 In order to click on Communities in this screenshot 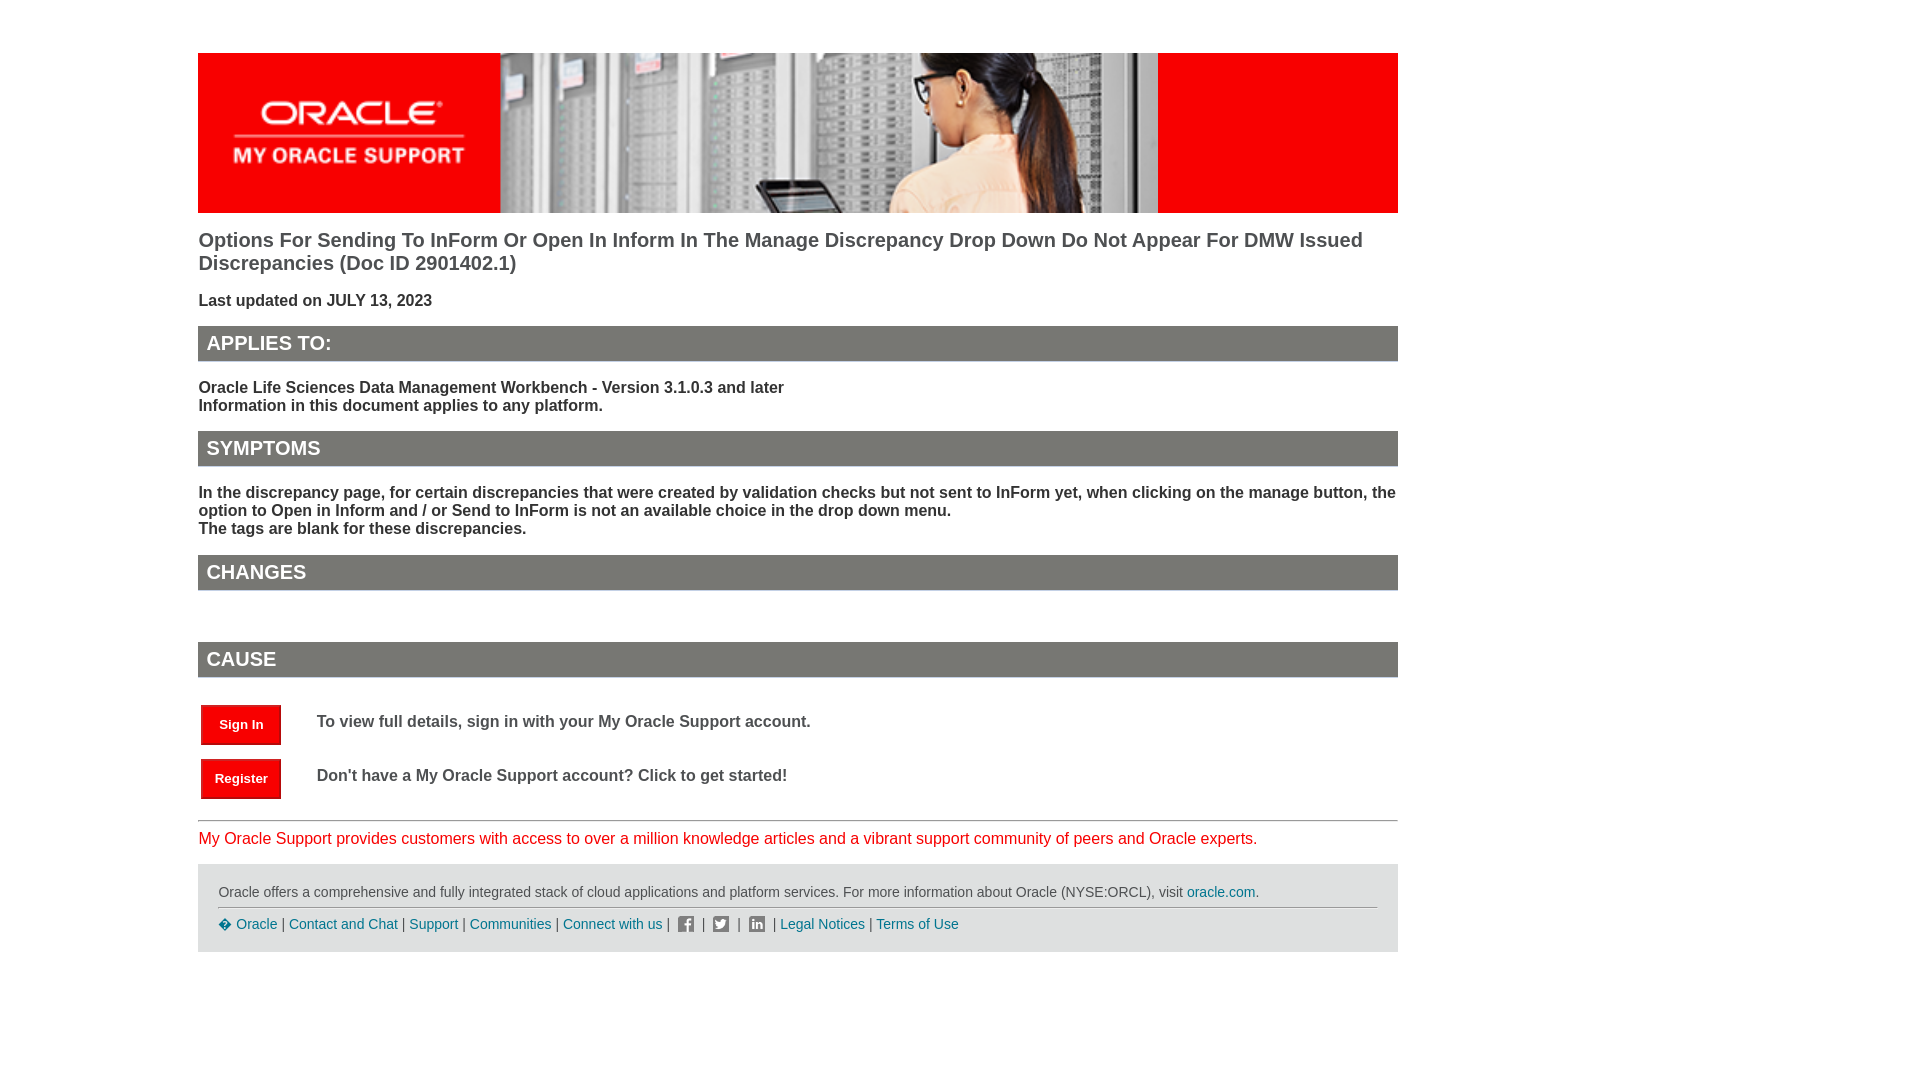, I will do `click(511, 924)`.